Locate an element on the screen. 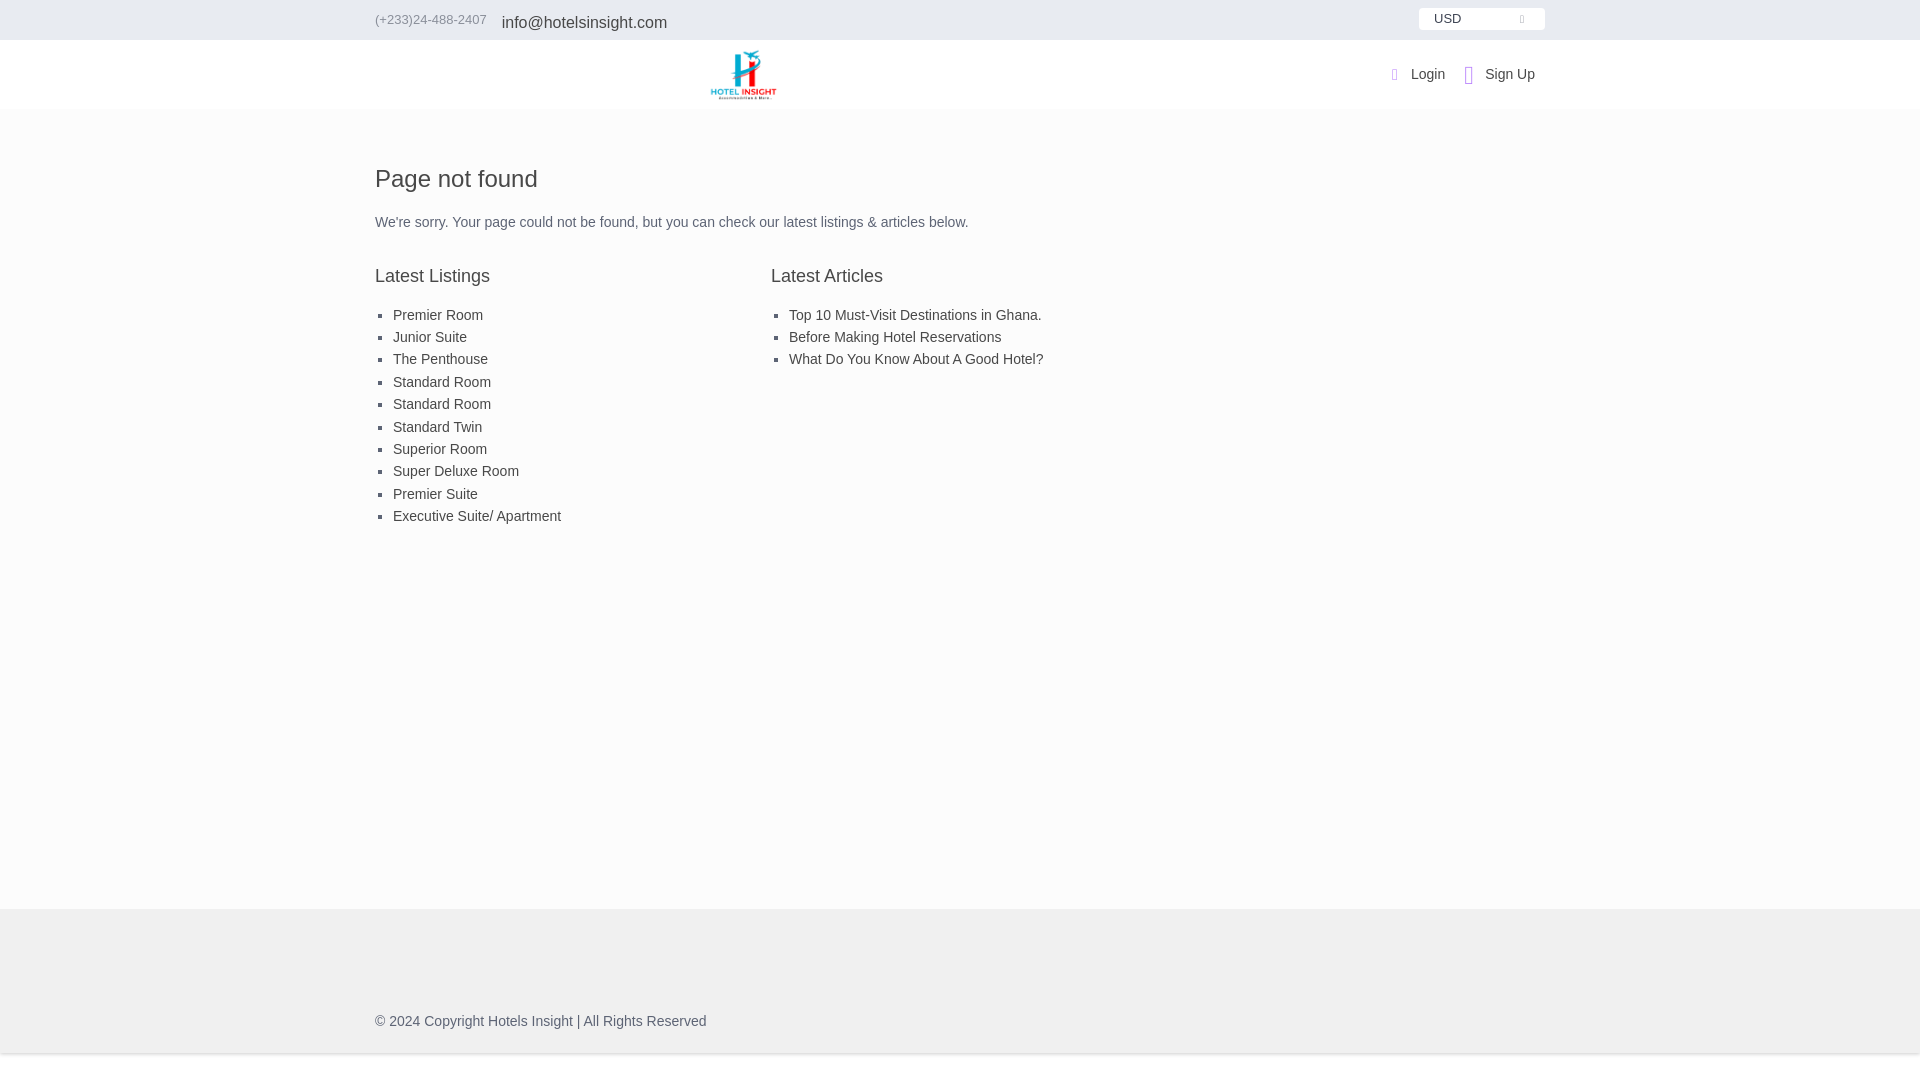 Image resolution: width=1920 pixels, height=1080 pixels. Before Making Hotel Reservations is located at coordinates (894, 336).